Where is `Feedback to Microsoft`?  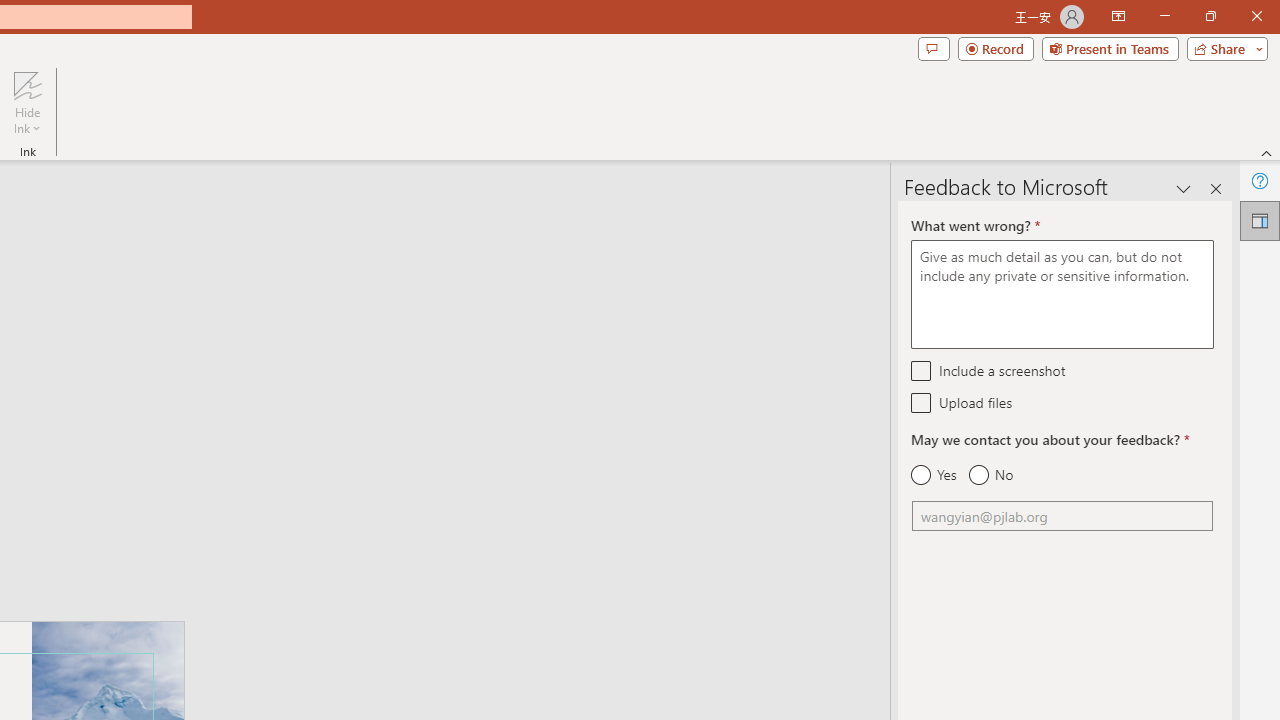 Feedback to Microsoft is located at coordinates (1260, 220).